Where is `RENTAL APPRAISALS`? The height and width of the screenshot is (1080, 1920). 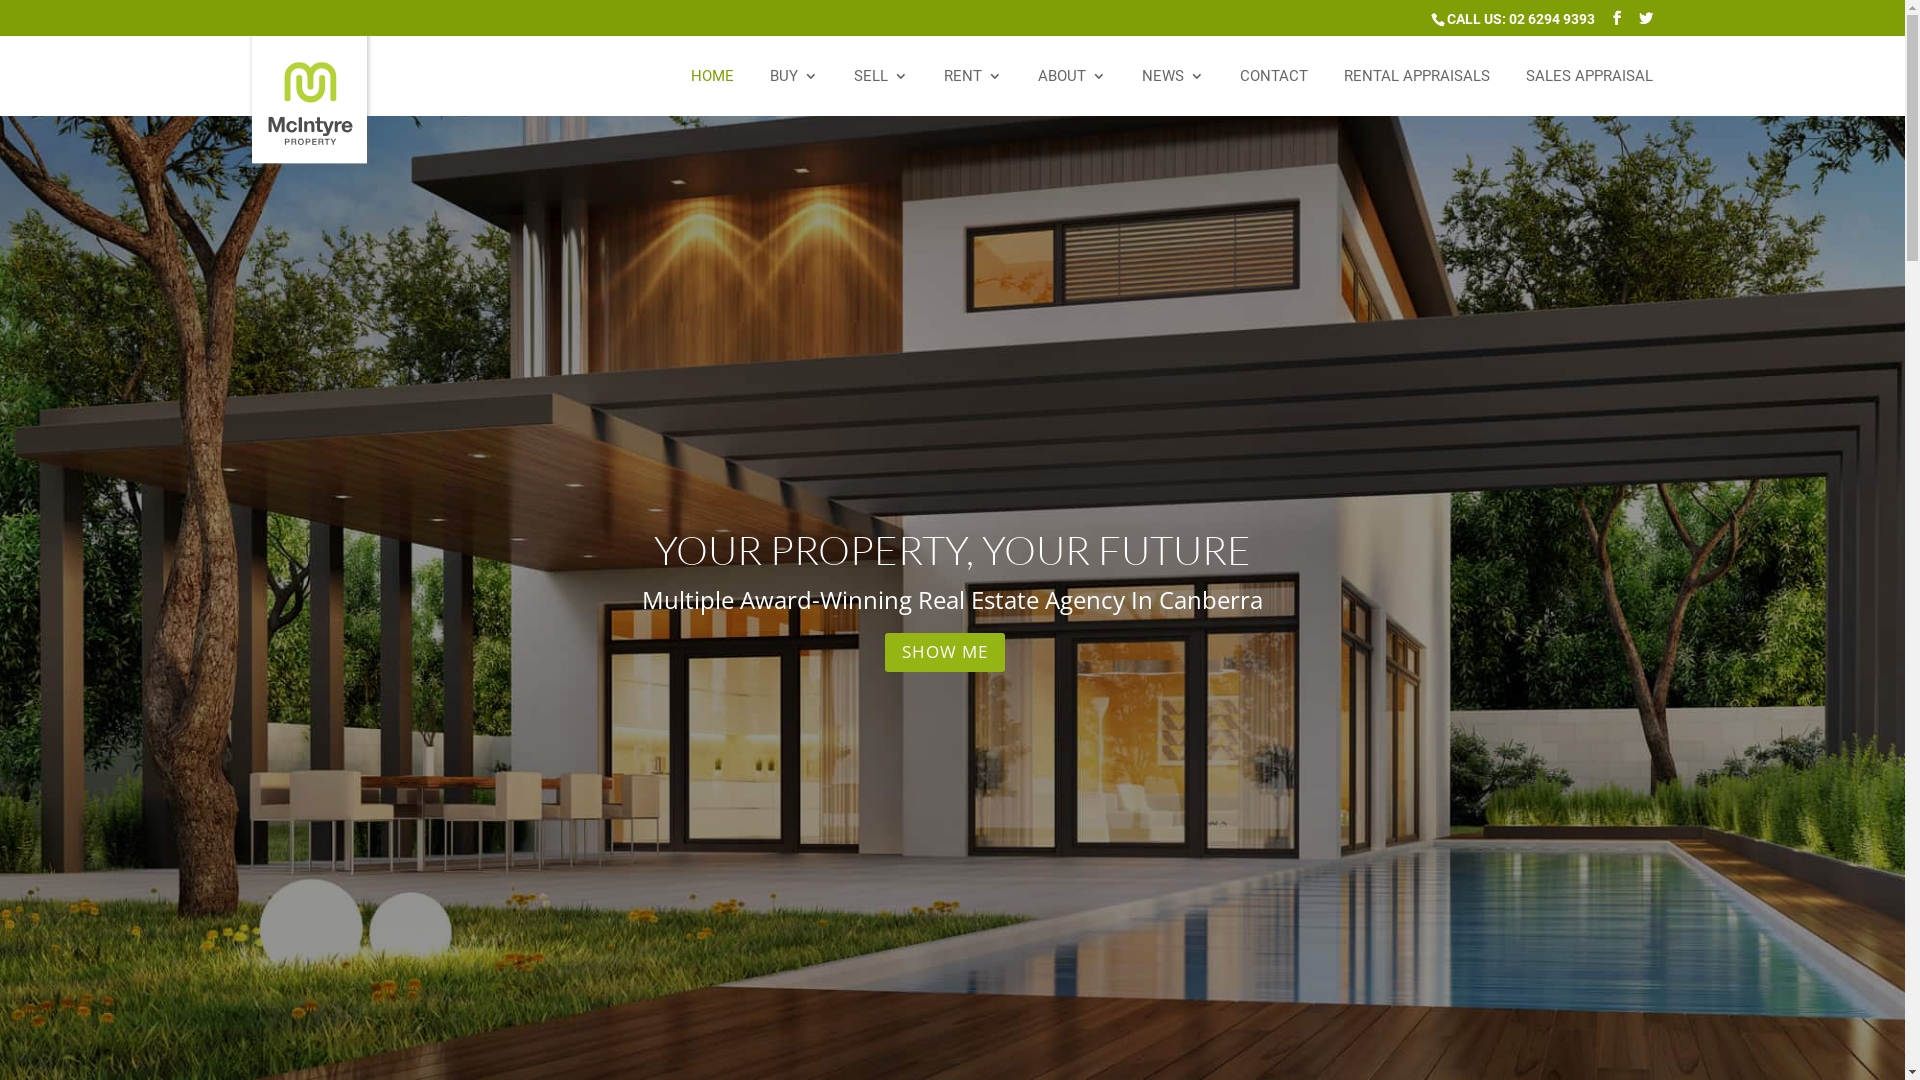 RENTAL APPRAISALS is located at coordinates (1417, 92).